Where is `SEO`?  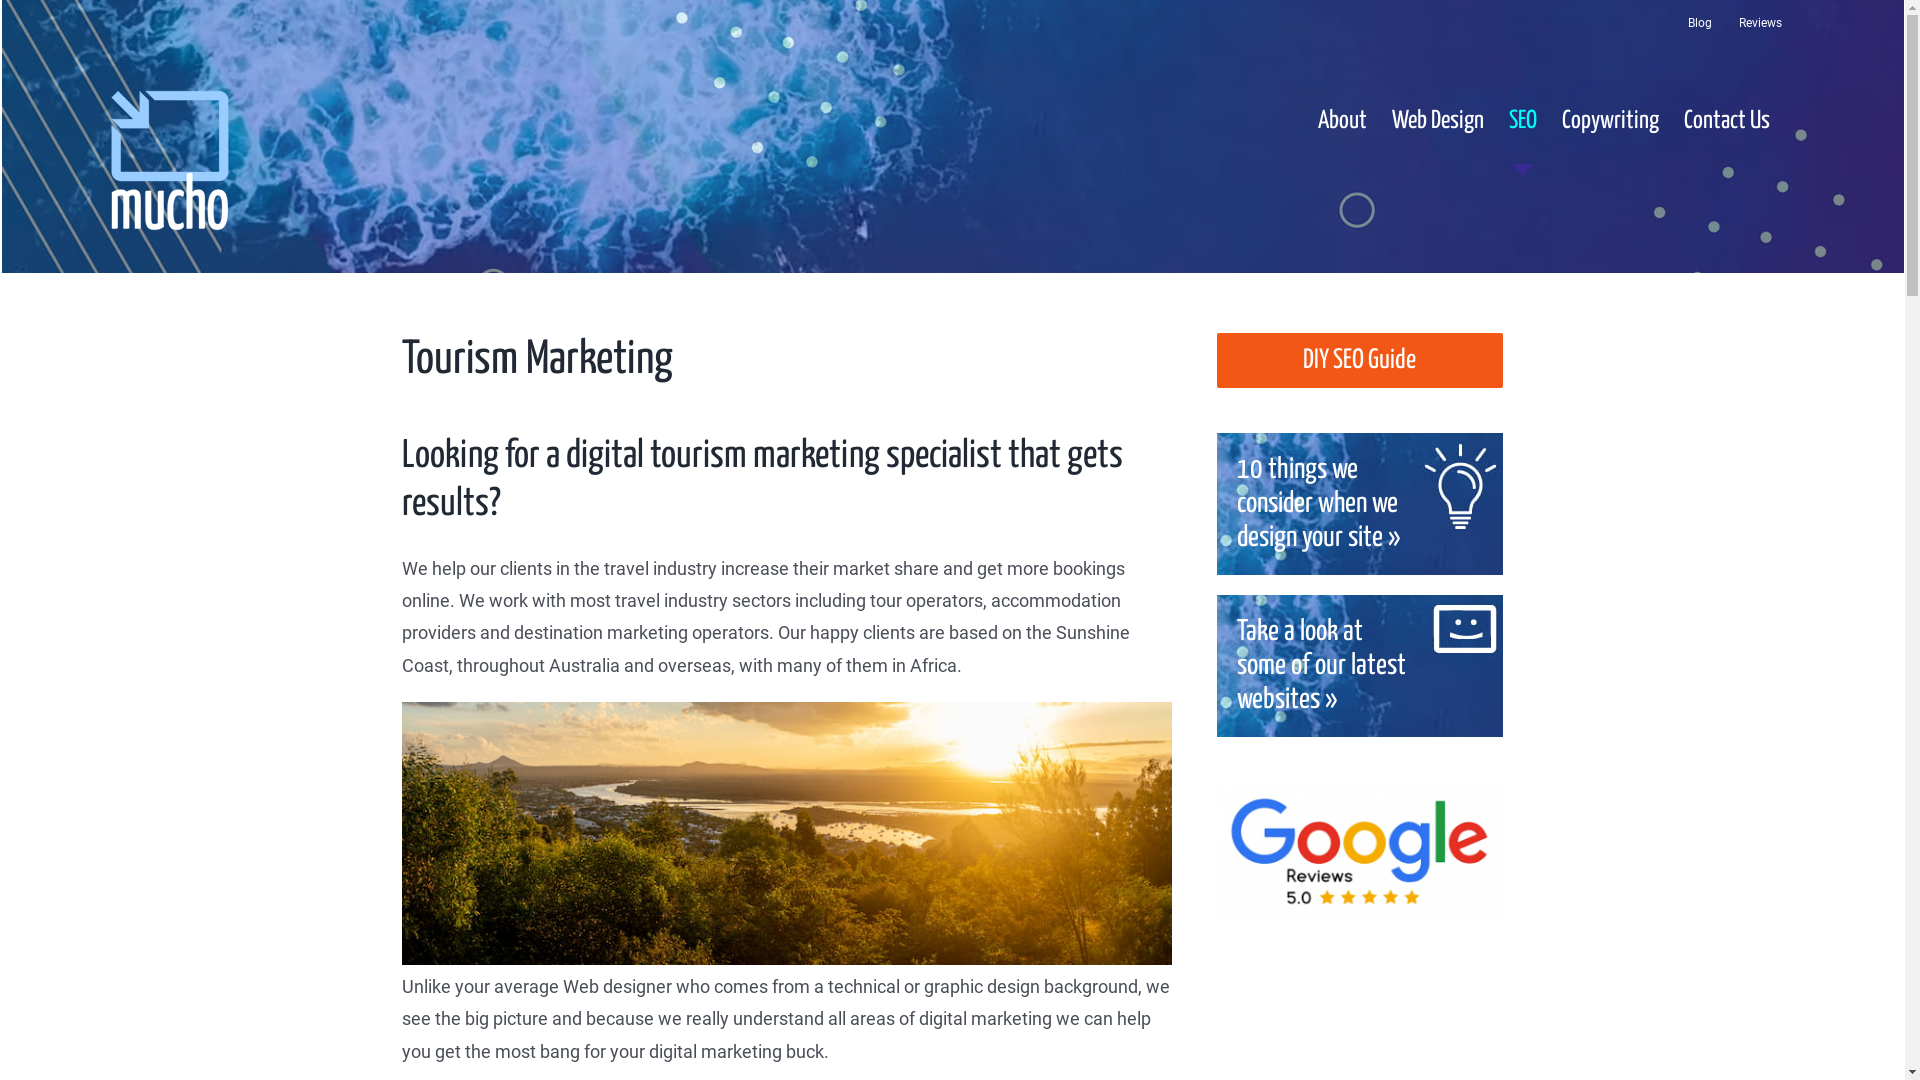
SEO is located at coordinates (1523, 121).